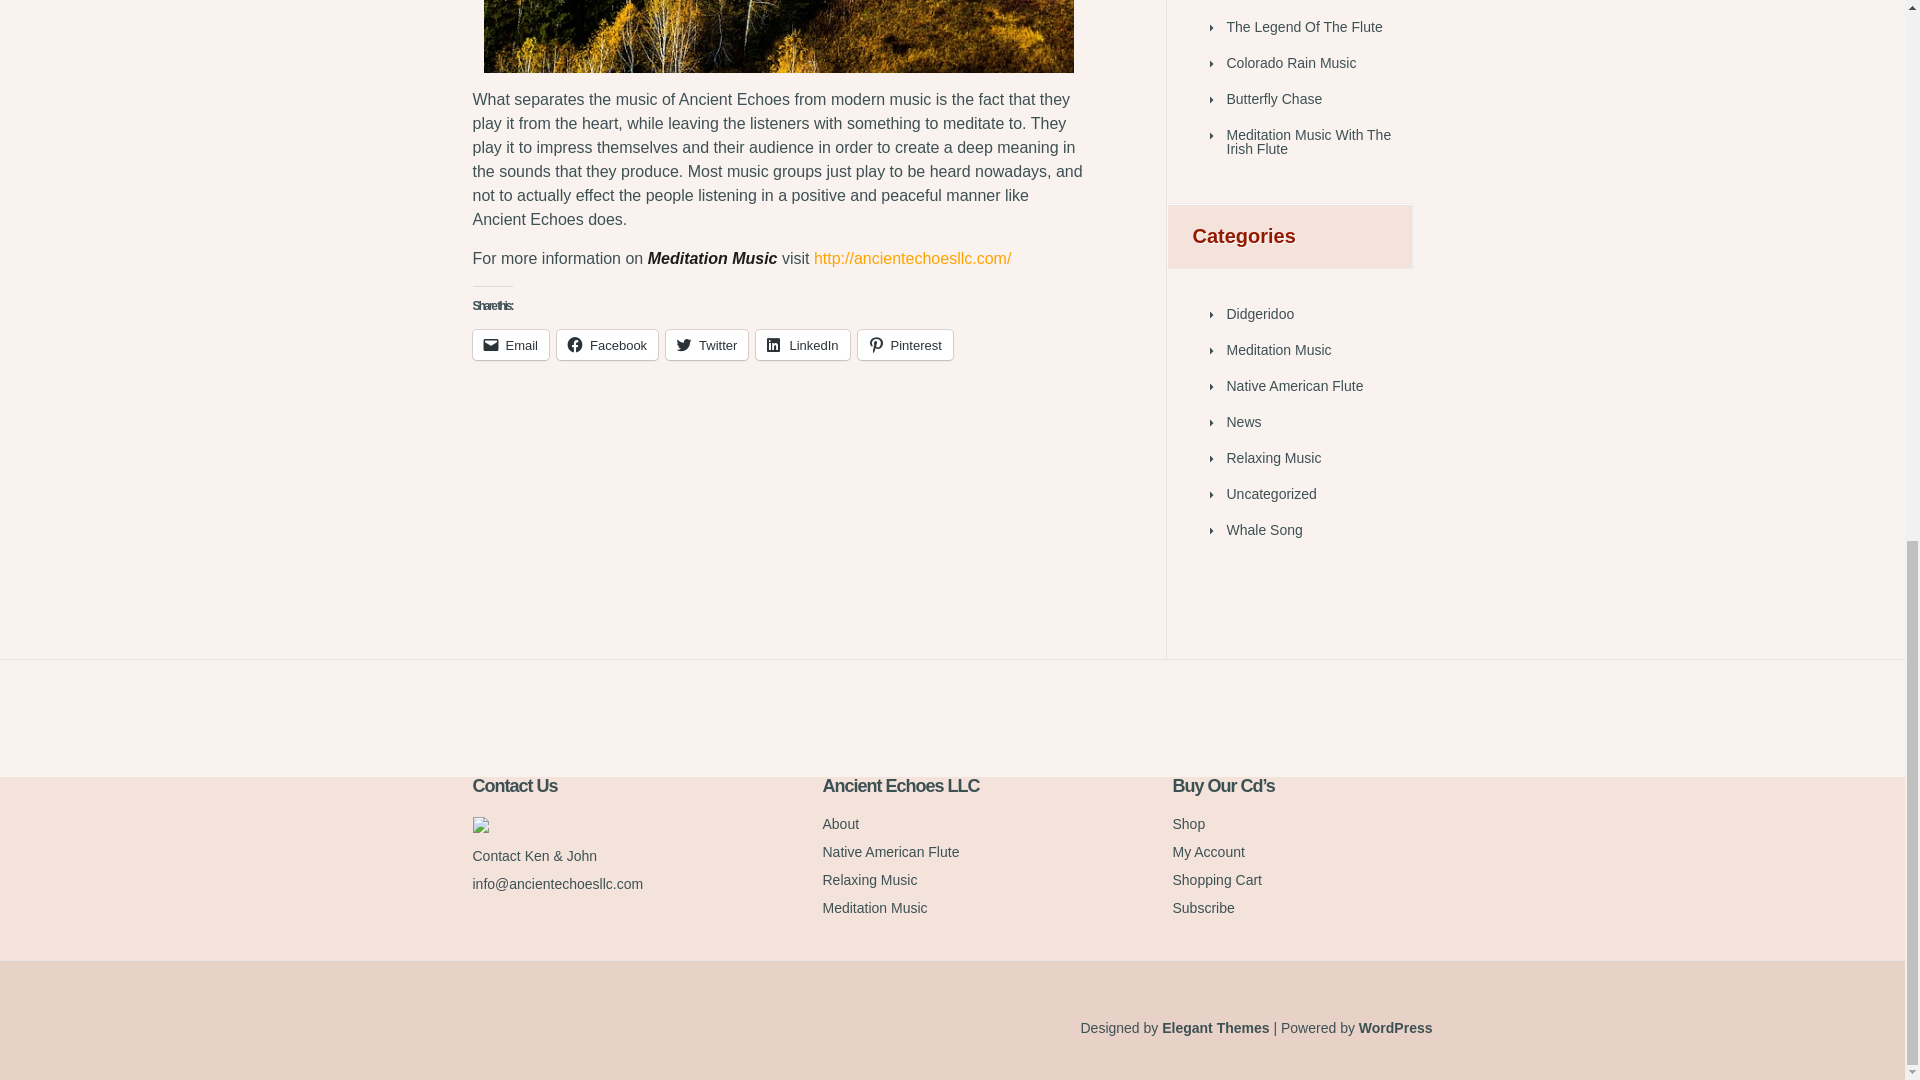 This screenshot has width=1920, height=1080. Describe the element at coordinates (778, 36) in the screenshot. I see `Meditation Music` at that location.